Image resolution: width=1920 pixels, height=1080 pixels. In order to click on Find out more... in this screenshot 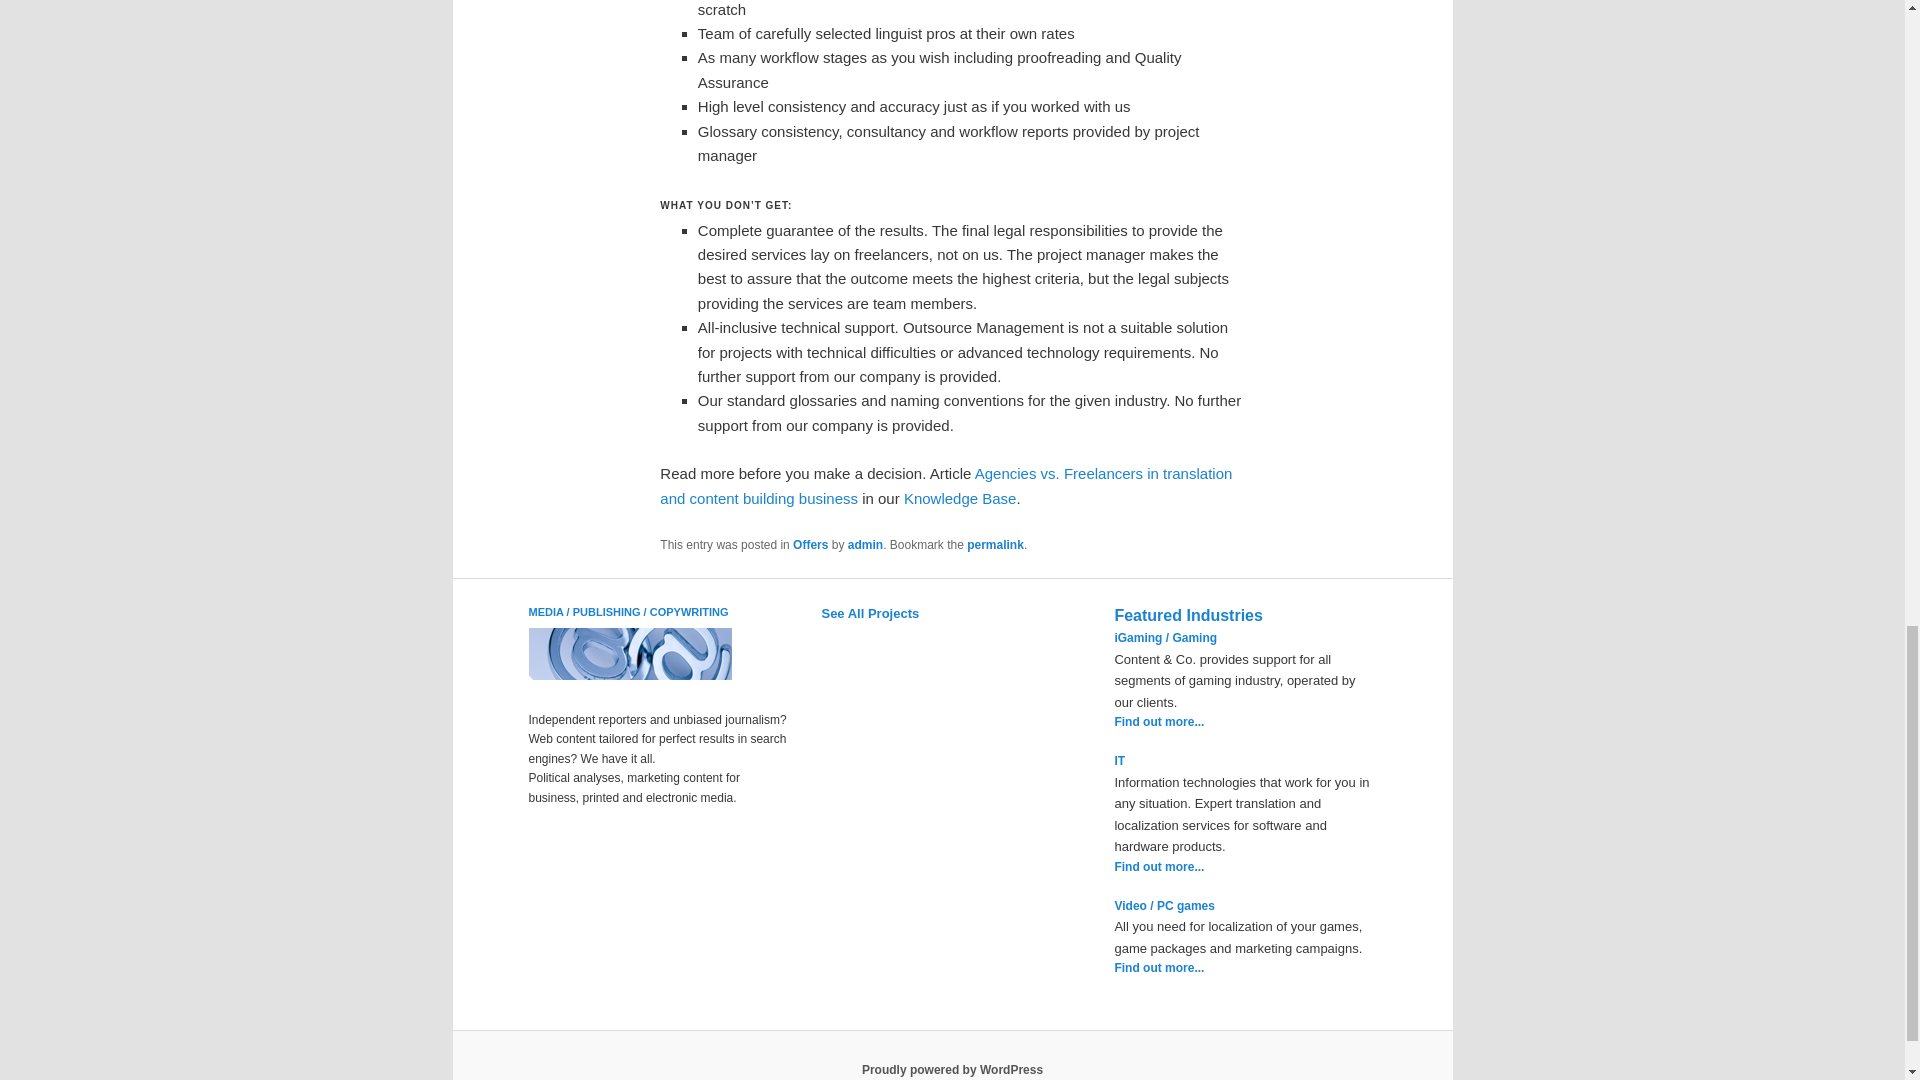, I will do `click(1158, 968)`.